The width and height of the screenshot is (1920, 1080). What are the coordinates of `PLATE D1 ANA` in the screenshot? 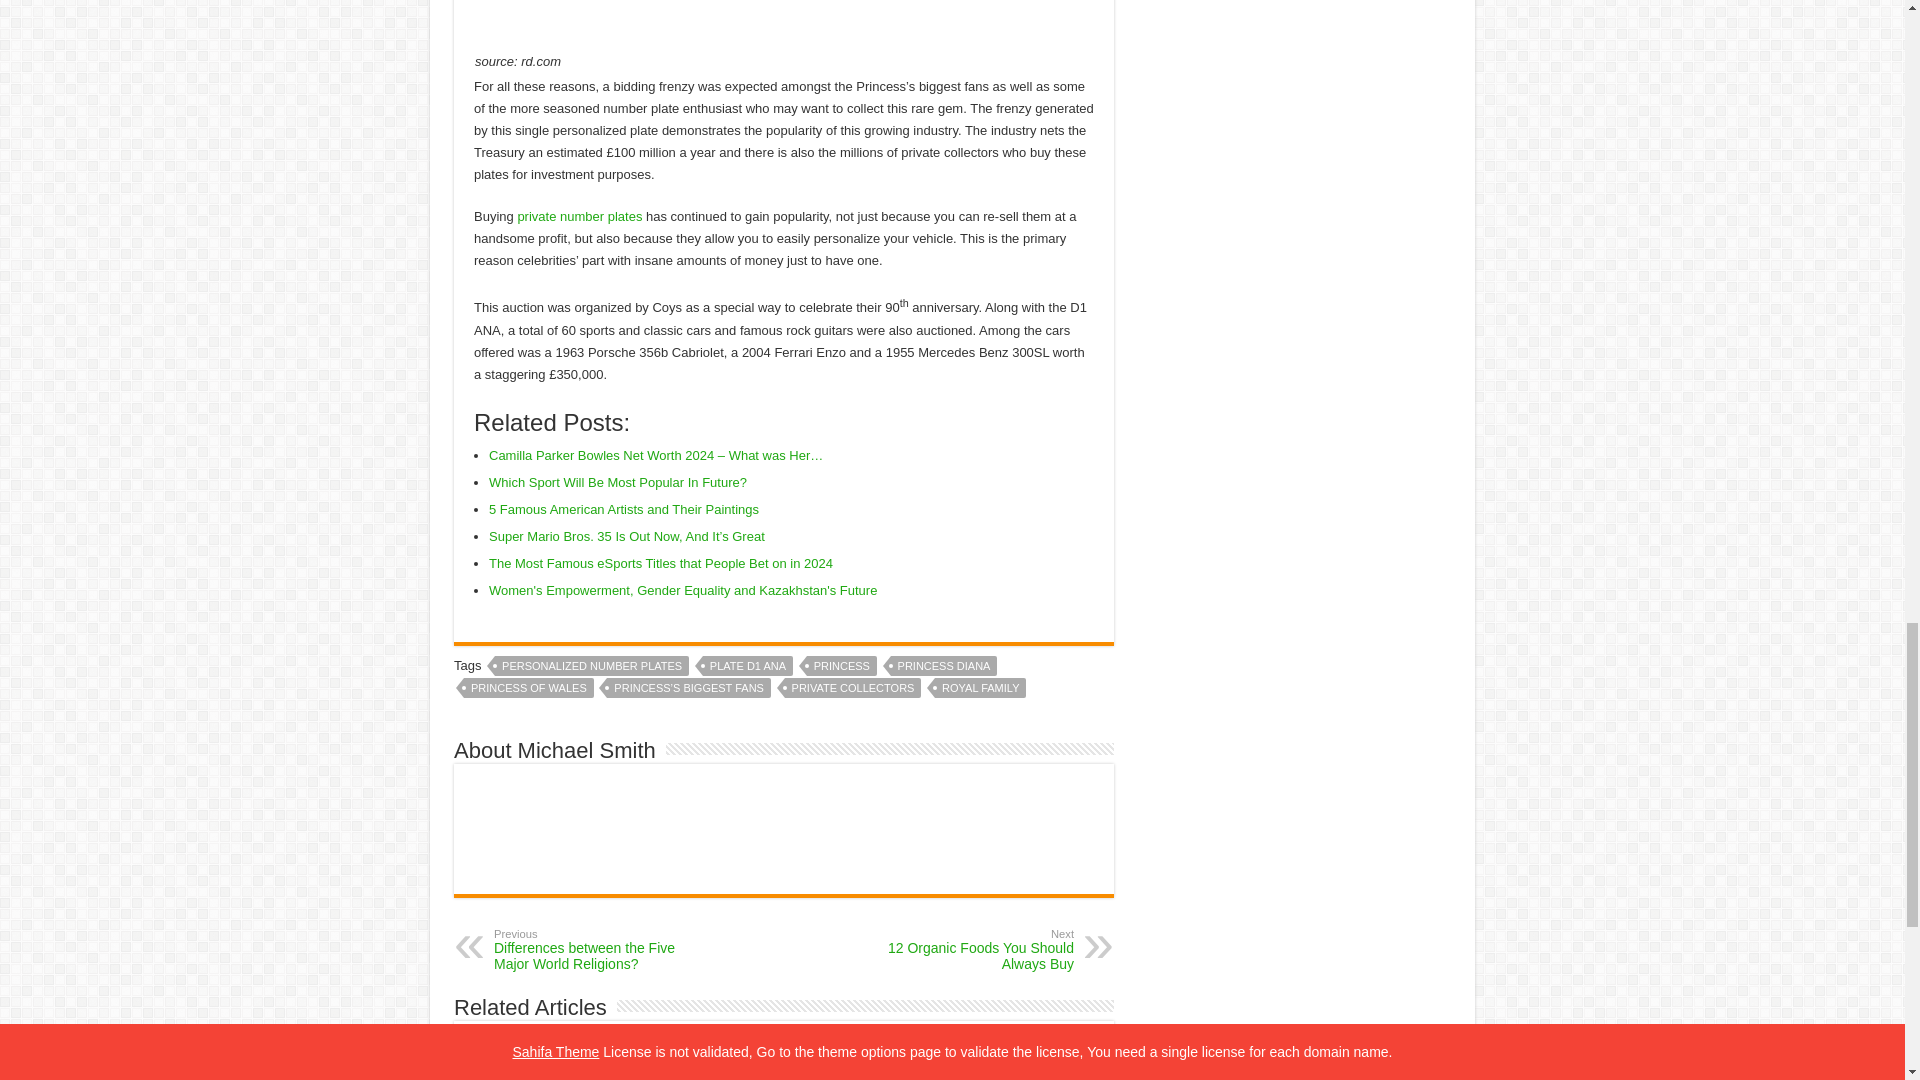 It's located at (747, 666).